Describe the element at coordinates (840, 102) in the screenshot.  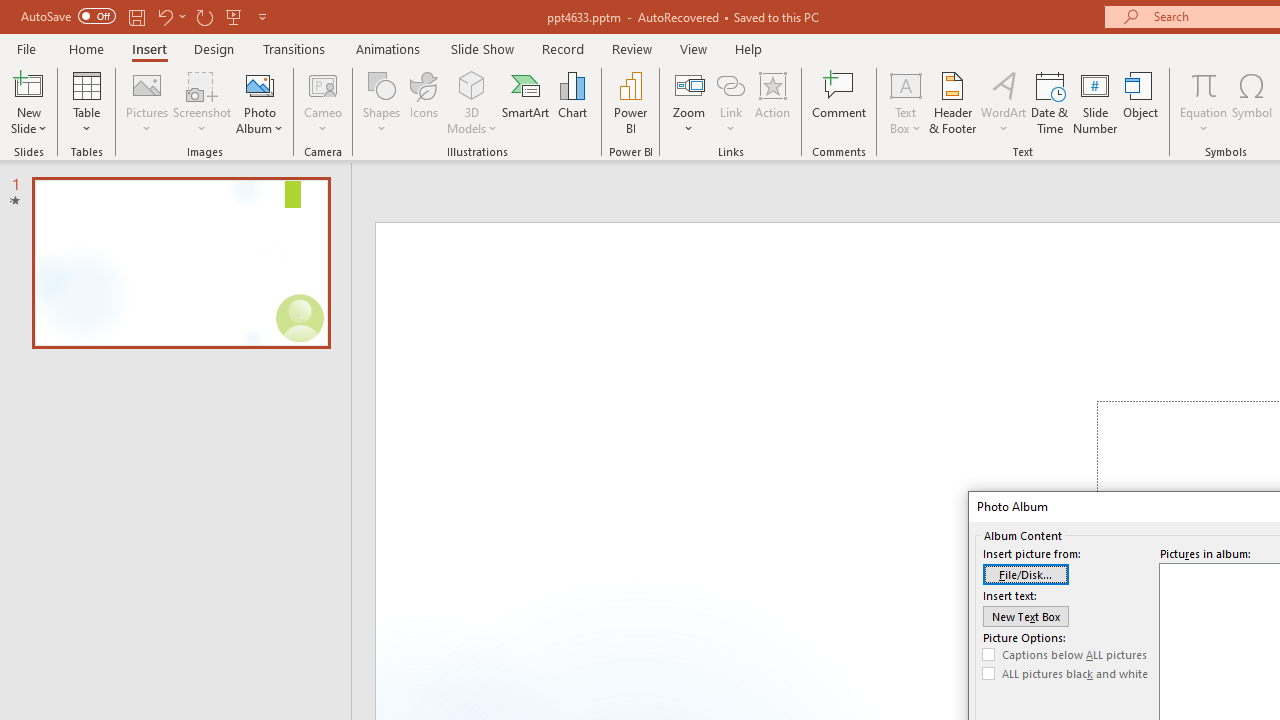
I see `Comment` at that location.